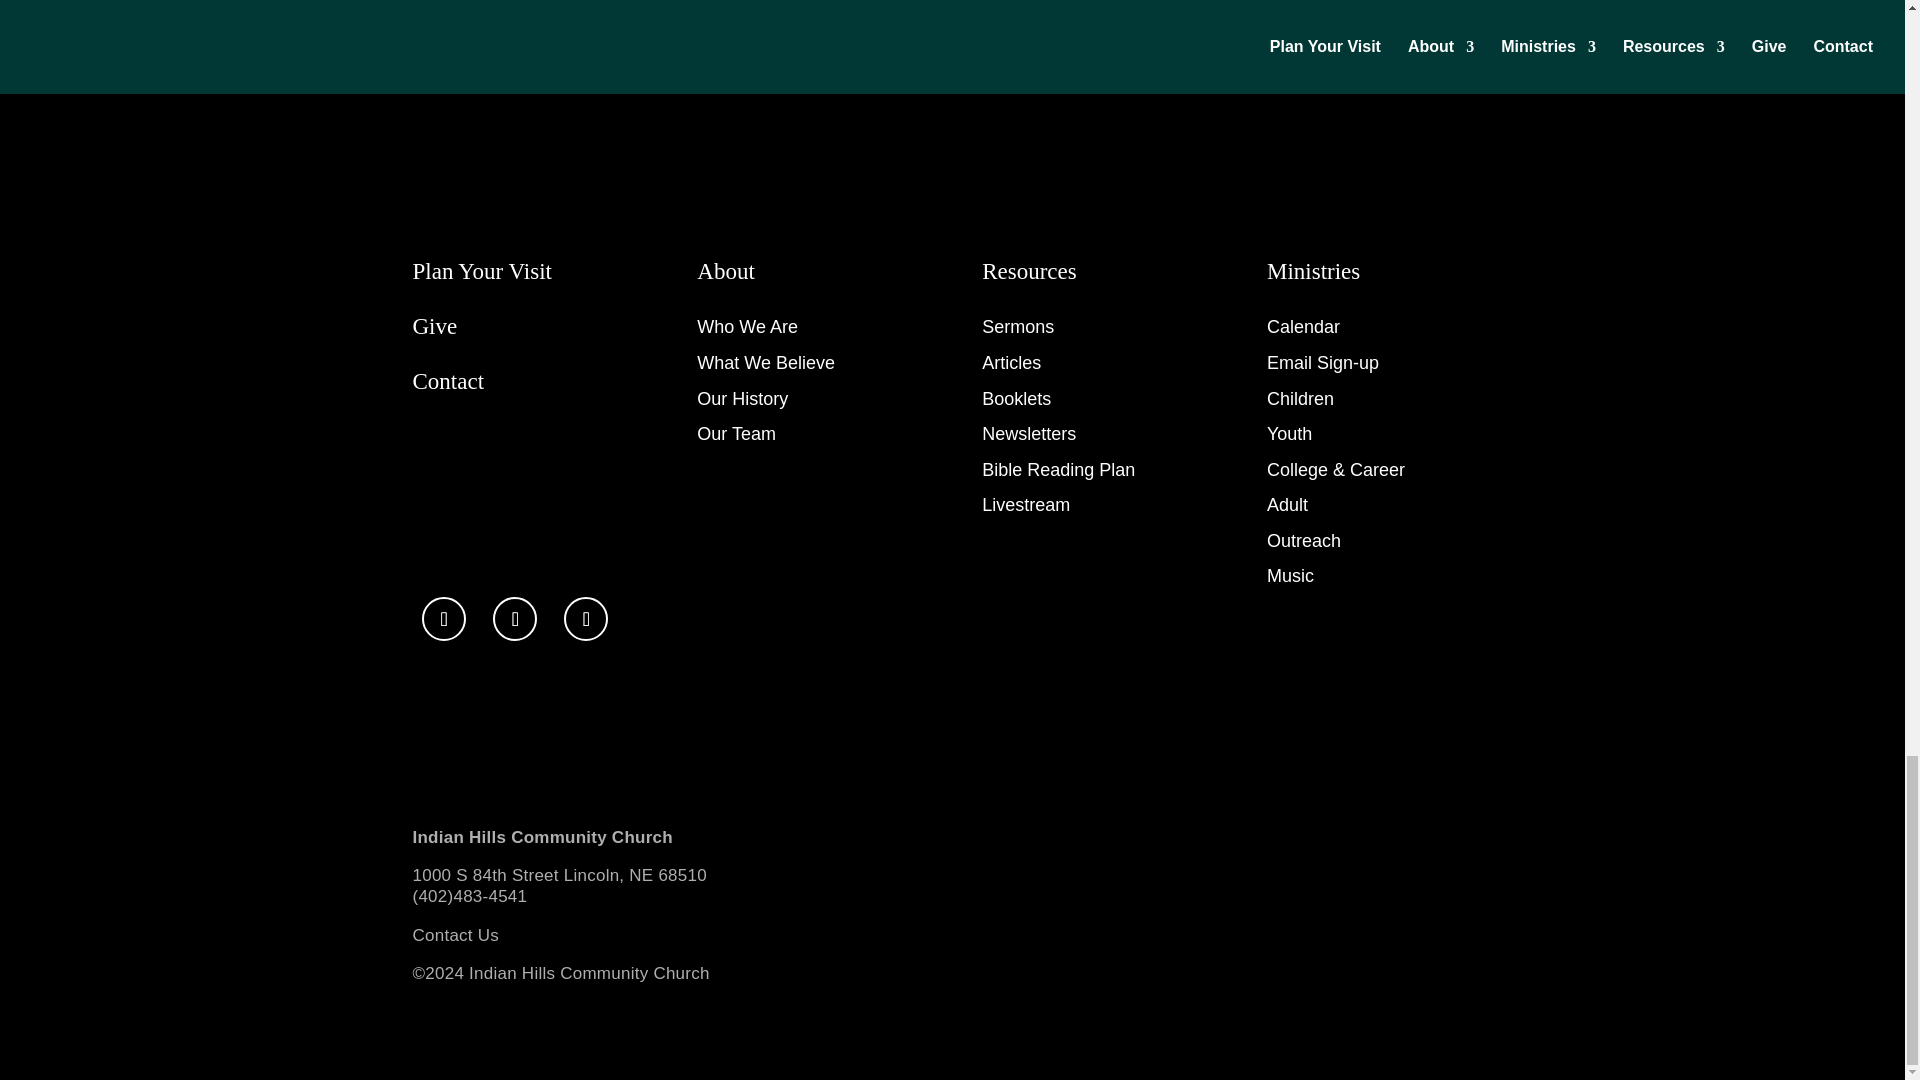 Image resolution: width=1920 pixels, height=1080 pixels. What do you see at coordinates (444, 619) in the screenshot?
I see `Follow on Facebook` at bounding box center [444, 619].